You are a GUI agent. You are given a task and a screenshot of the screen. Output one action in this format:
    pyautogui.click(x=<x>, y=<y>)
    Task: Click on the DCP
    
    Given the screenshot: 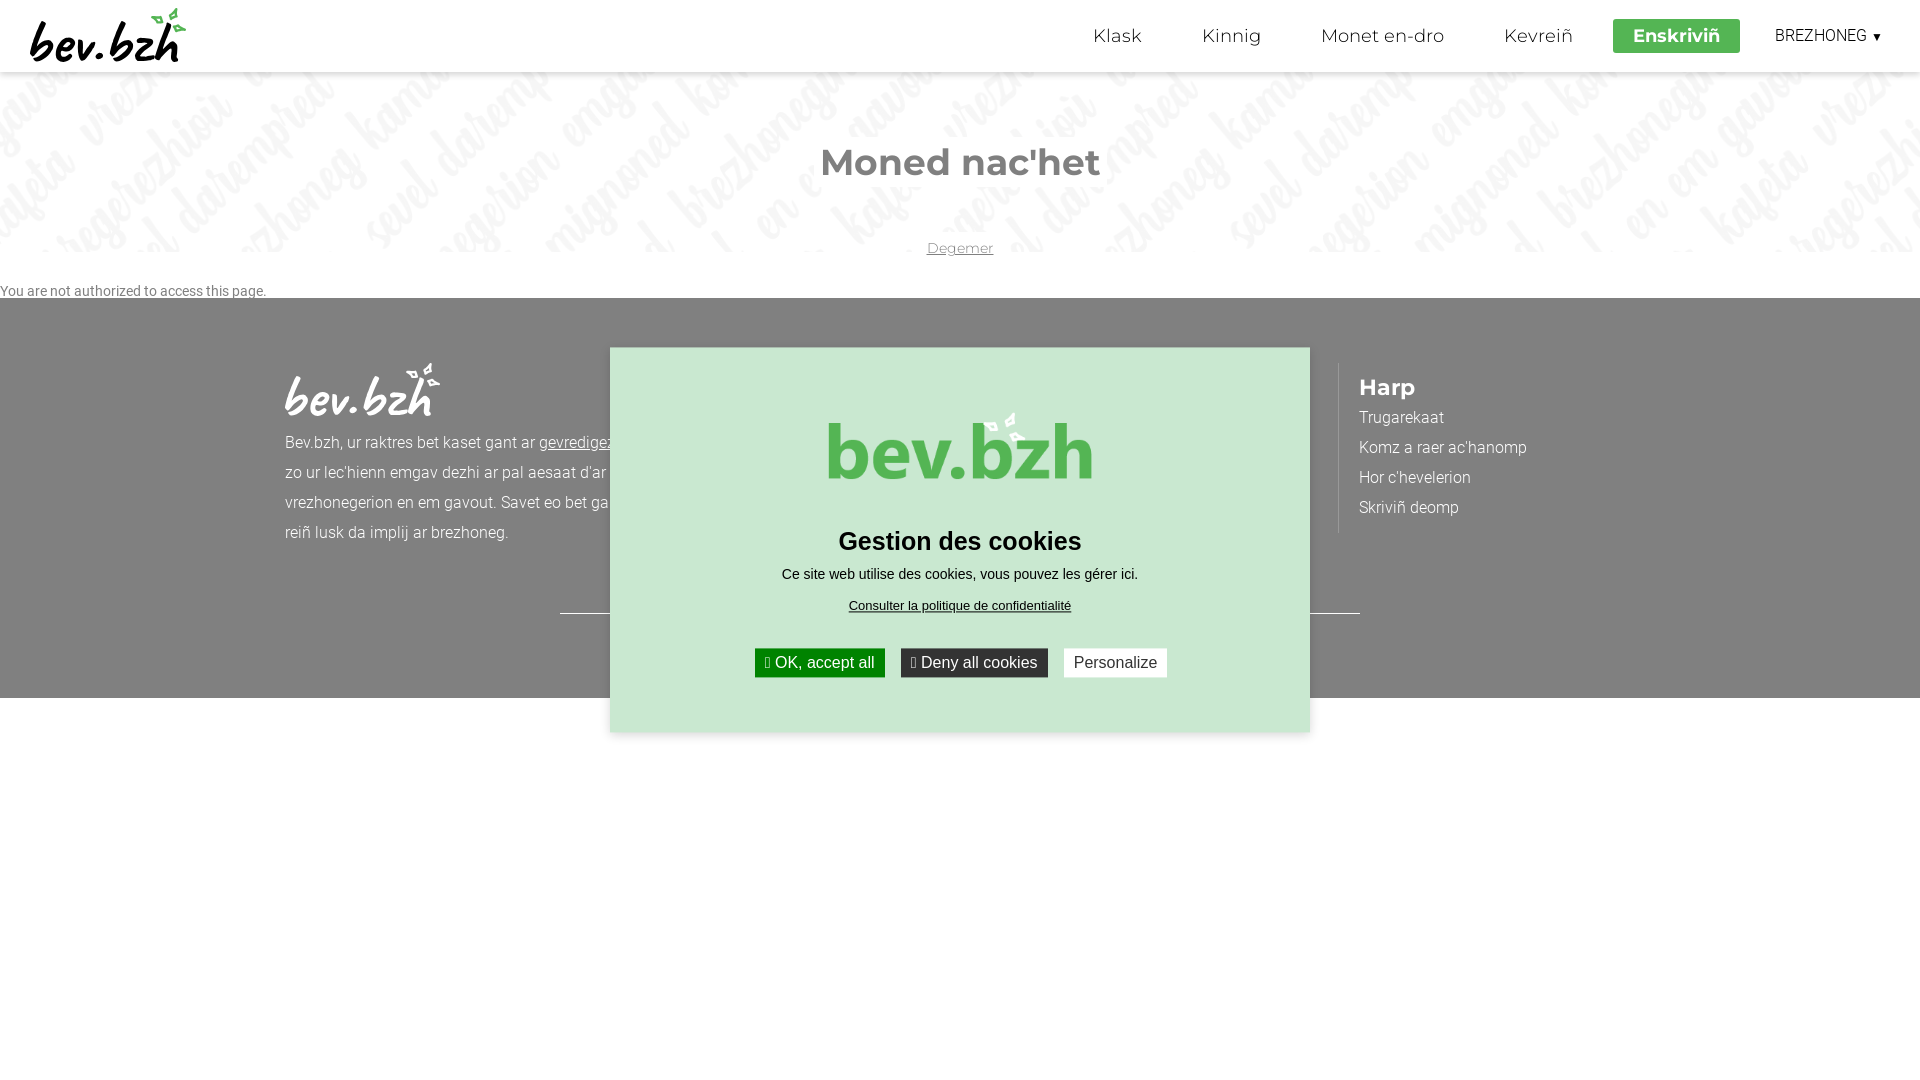 What is the action you would take?
    pyautogui.click(x=1156, y=640)
    